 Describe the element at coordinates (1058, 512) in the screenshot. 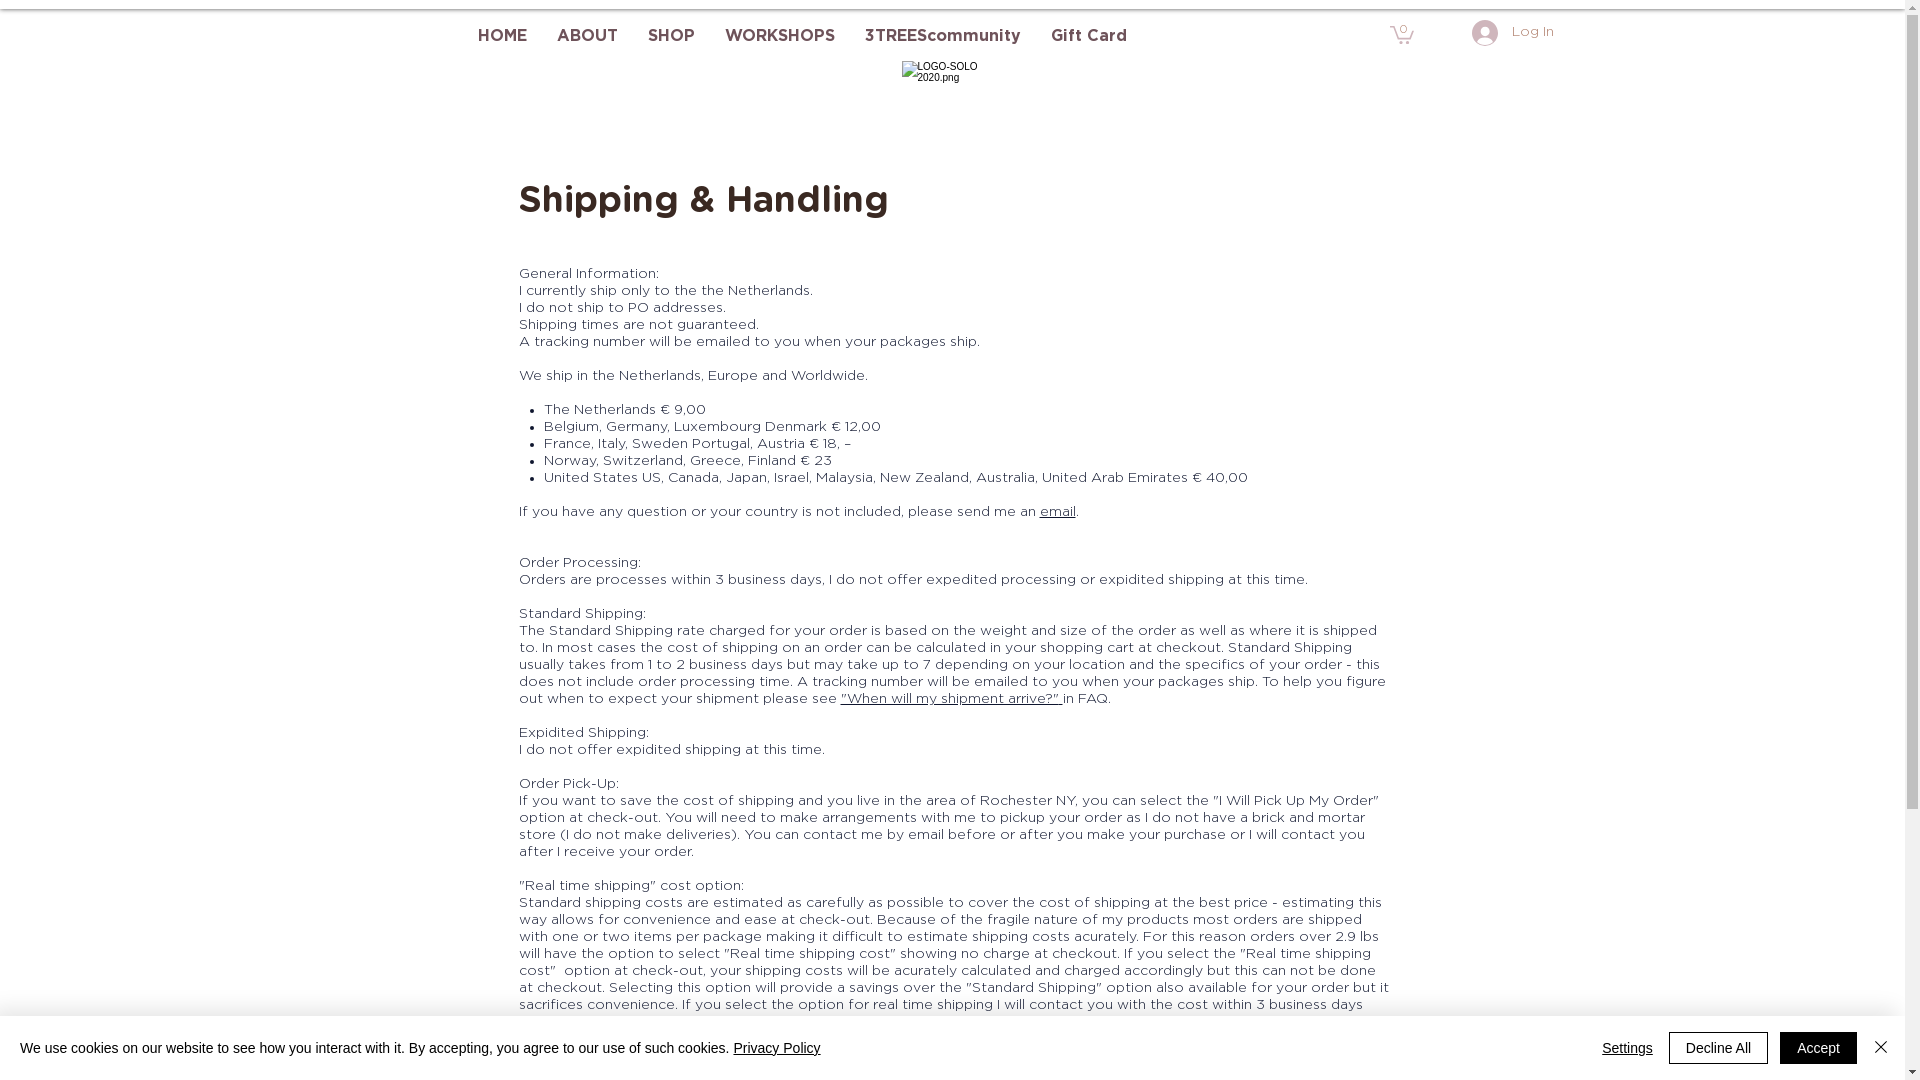

I see `email` at that location.